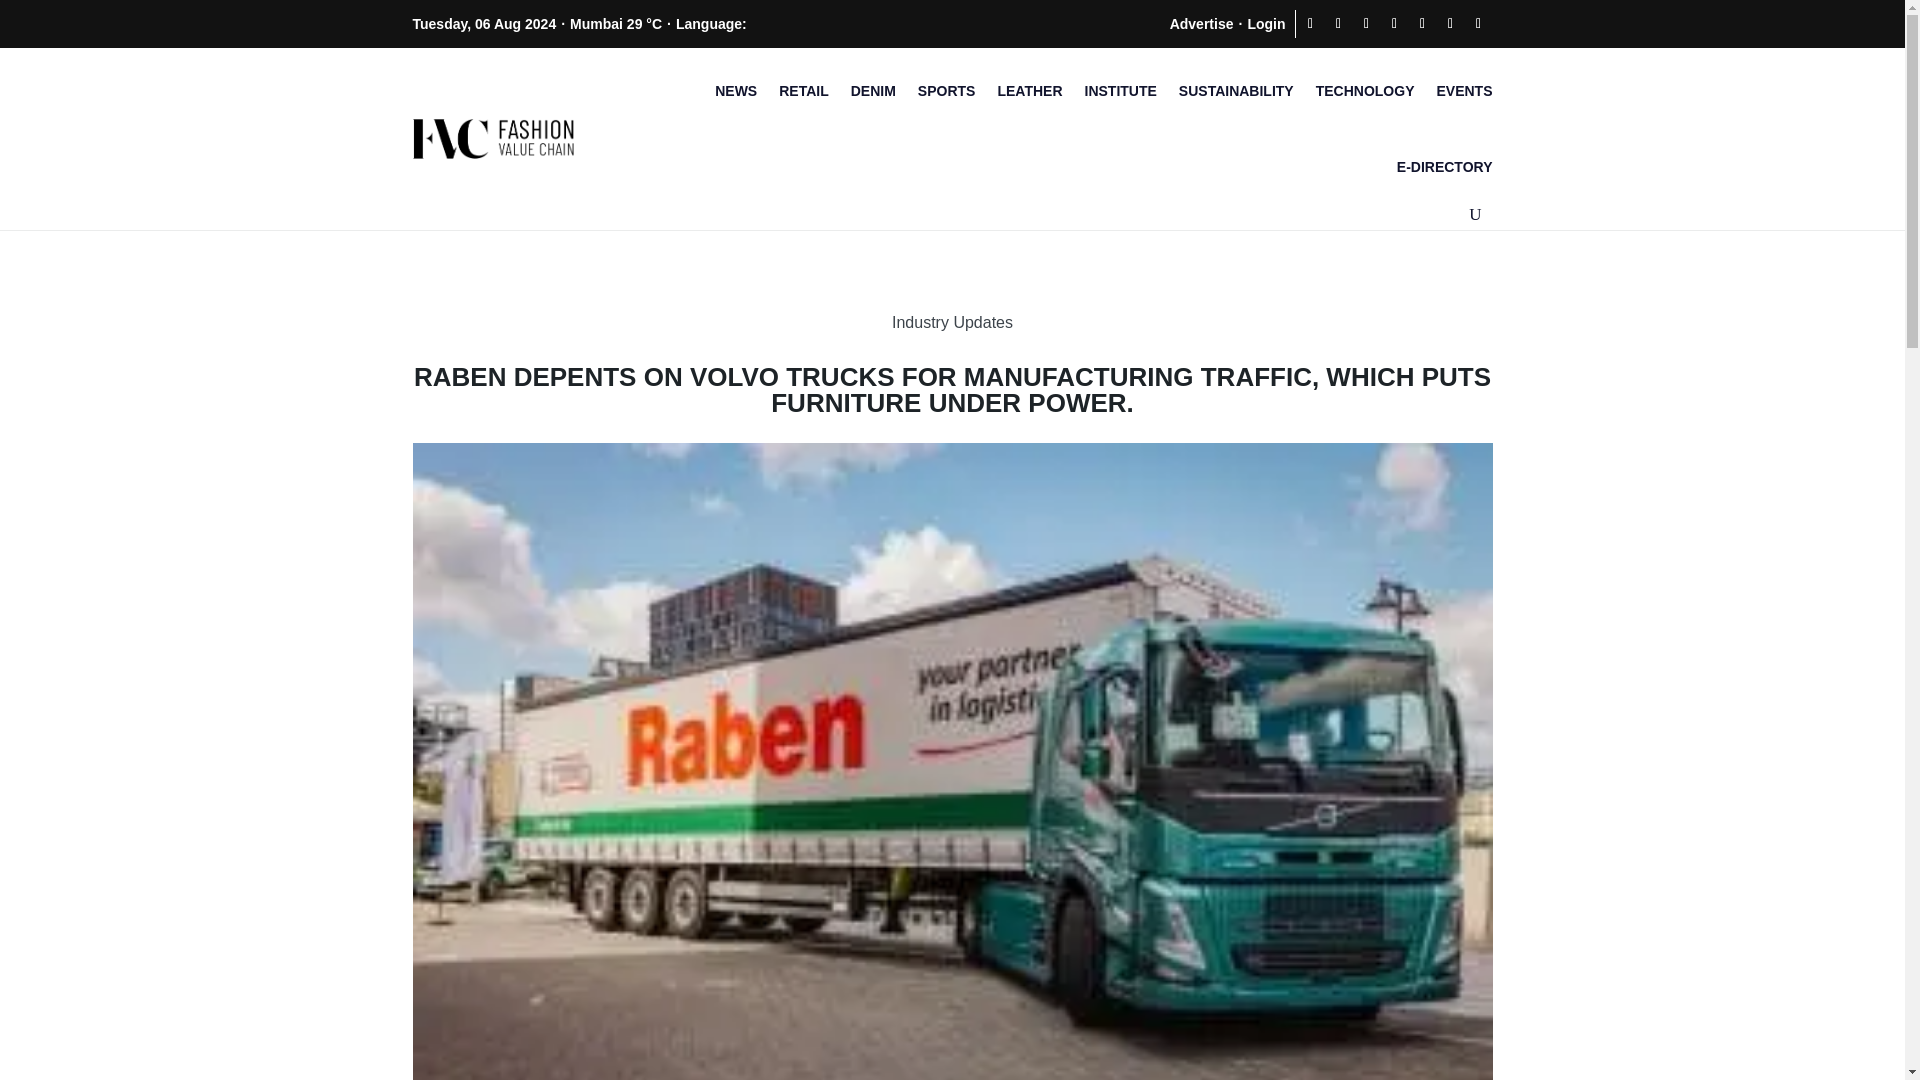 Image resolution: width=1920 pixels, height=1080 pixels. Describe the element at coordinates (1394, 23) in the screenshot. I see `Follow on LinkedIn` at that location.